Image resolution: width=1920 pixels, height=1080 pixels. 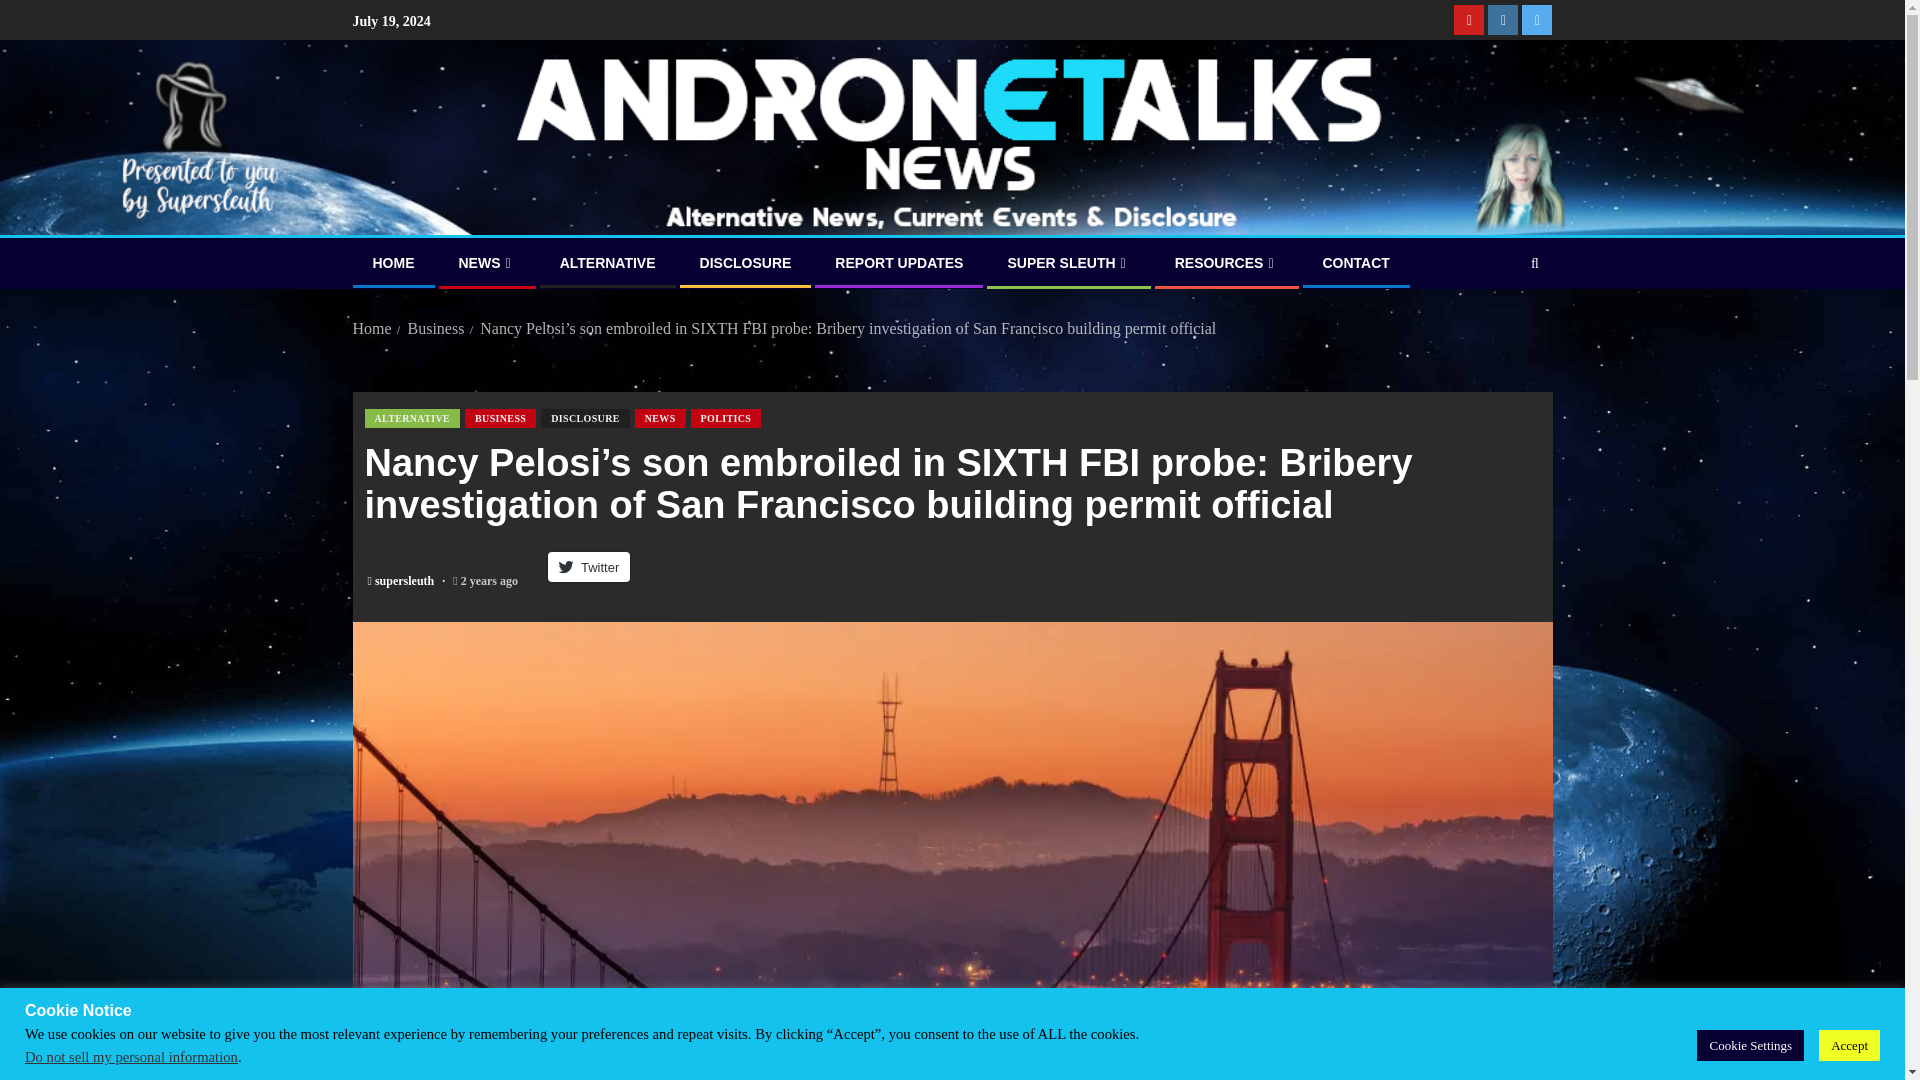 What do you see at coordinates (486, 262) in the screenshot?
I see `NEWS` at bounding box center [486, 262].